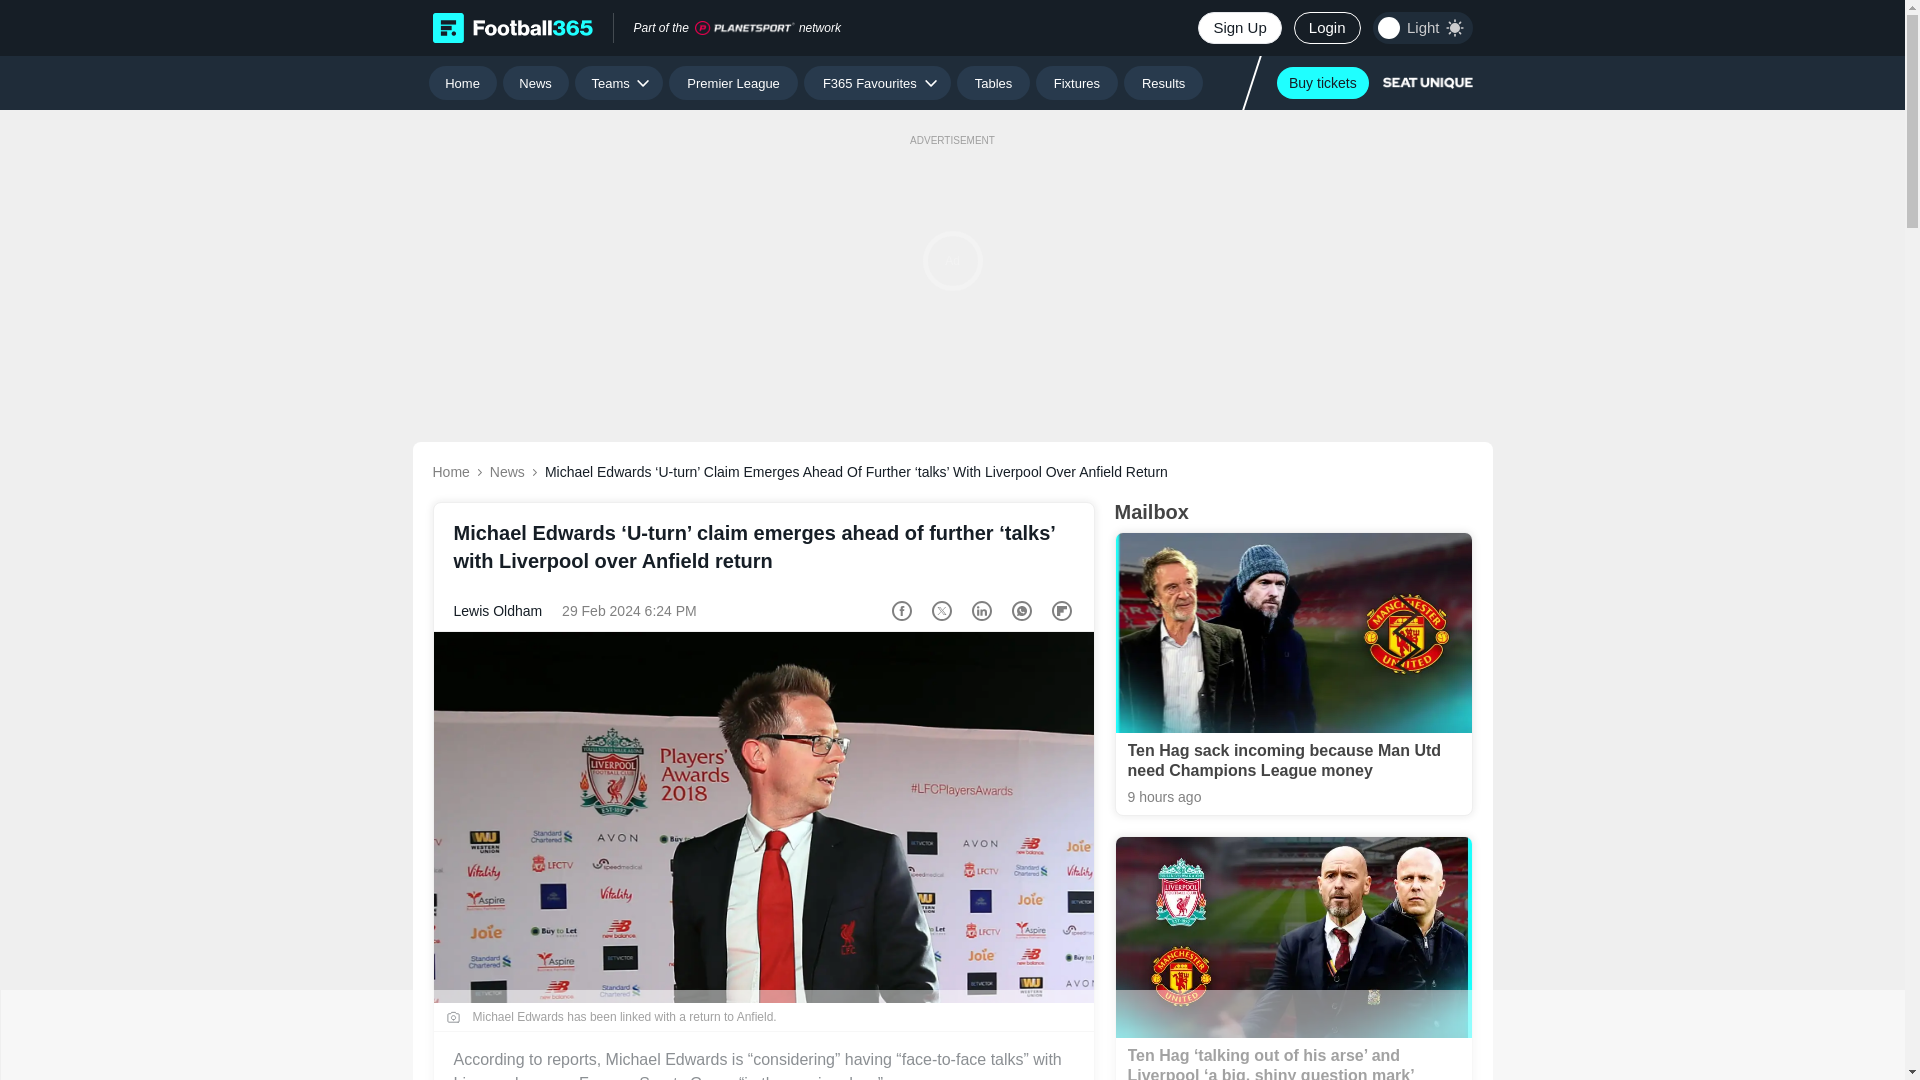 The width and height of the screenshot is (1920, 1080). Describe the element at coordinates (536, 82) in the screenshot. I see `News` at that location.